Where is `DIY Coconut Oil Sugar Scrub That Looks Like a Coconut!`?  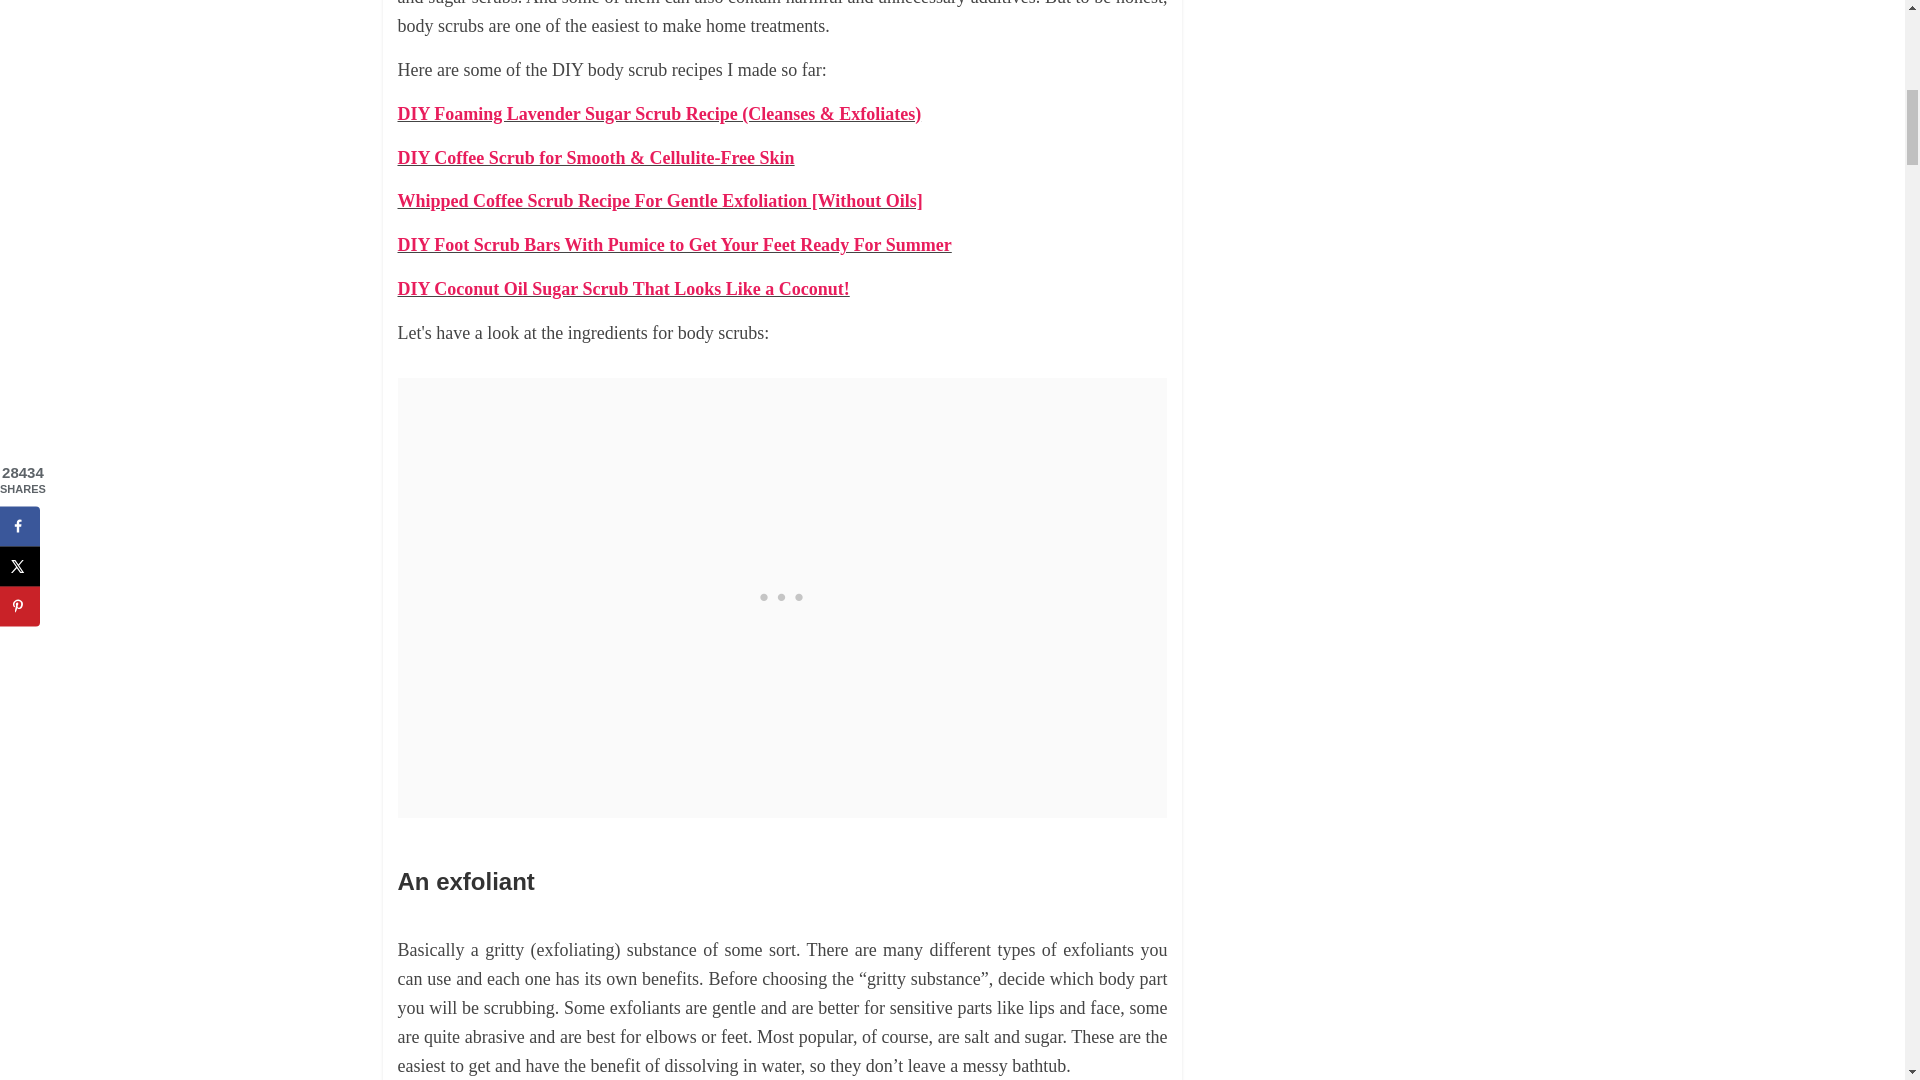 DIY Coconut Oil Sugar Scrub That Looks Like a Coconut! is located at coordinates (624, 288).